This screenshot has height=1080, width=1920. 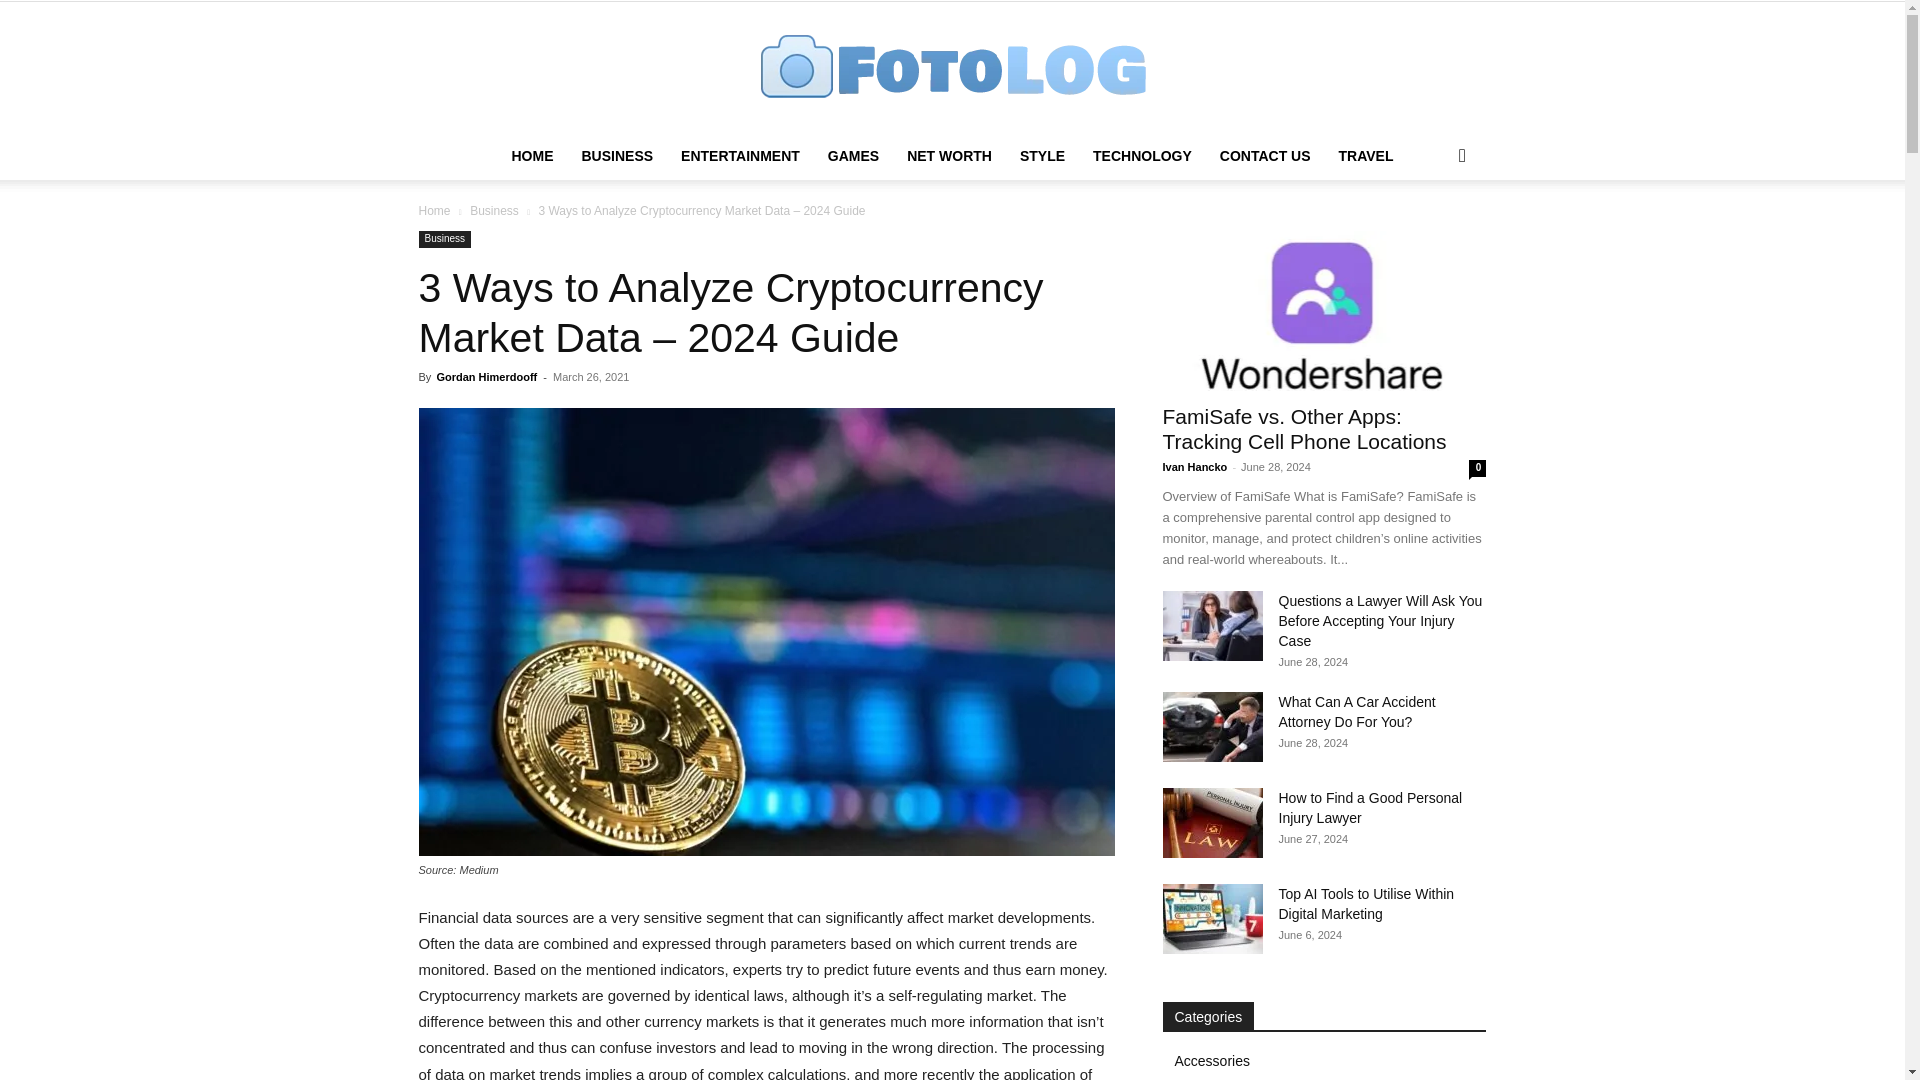 What do you see at coordinates (616, 156) in the screenshot?
I see `BUSINESS` at bounding box center [616, 156].